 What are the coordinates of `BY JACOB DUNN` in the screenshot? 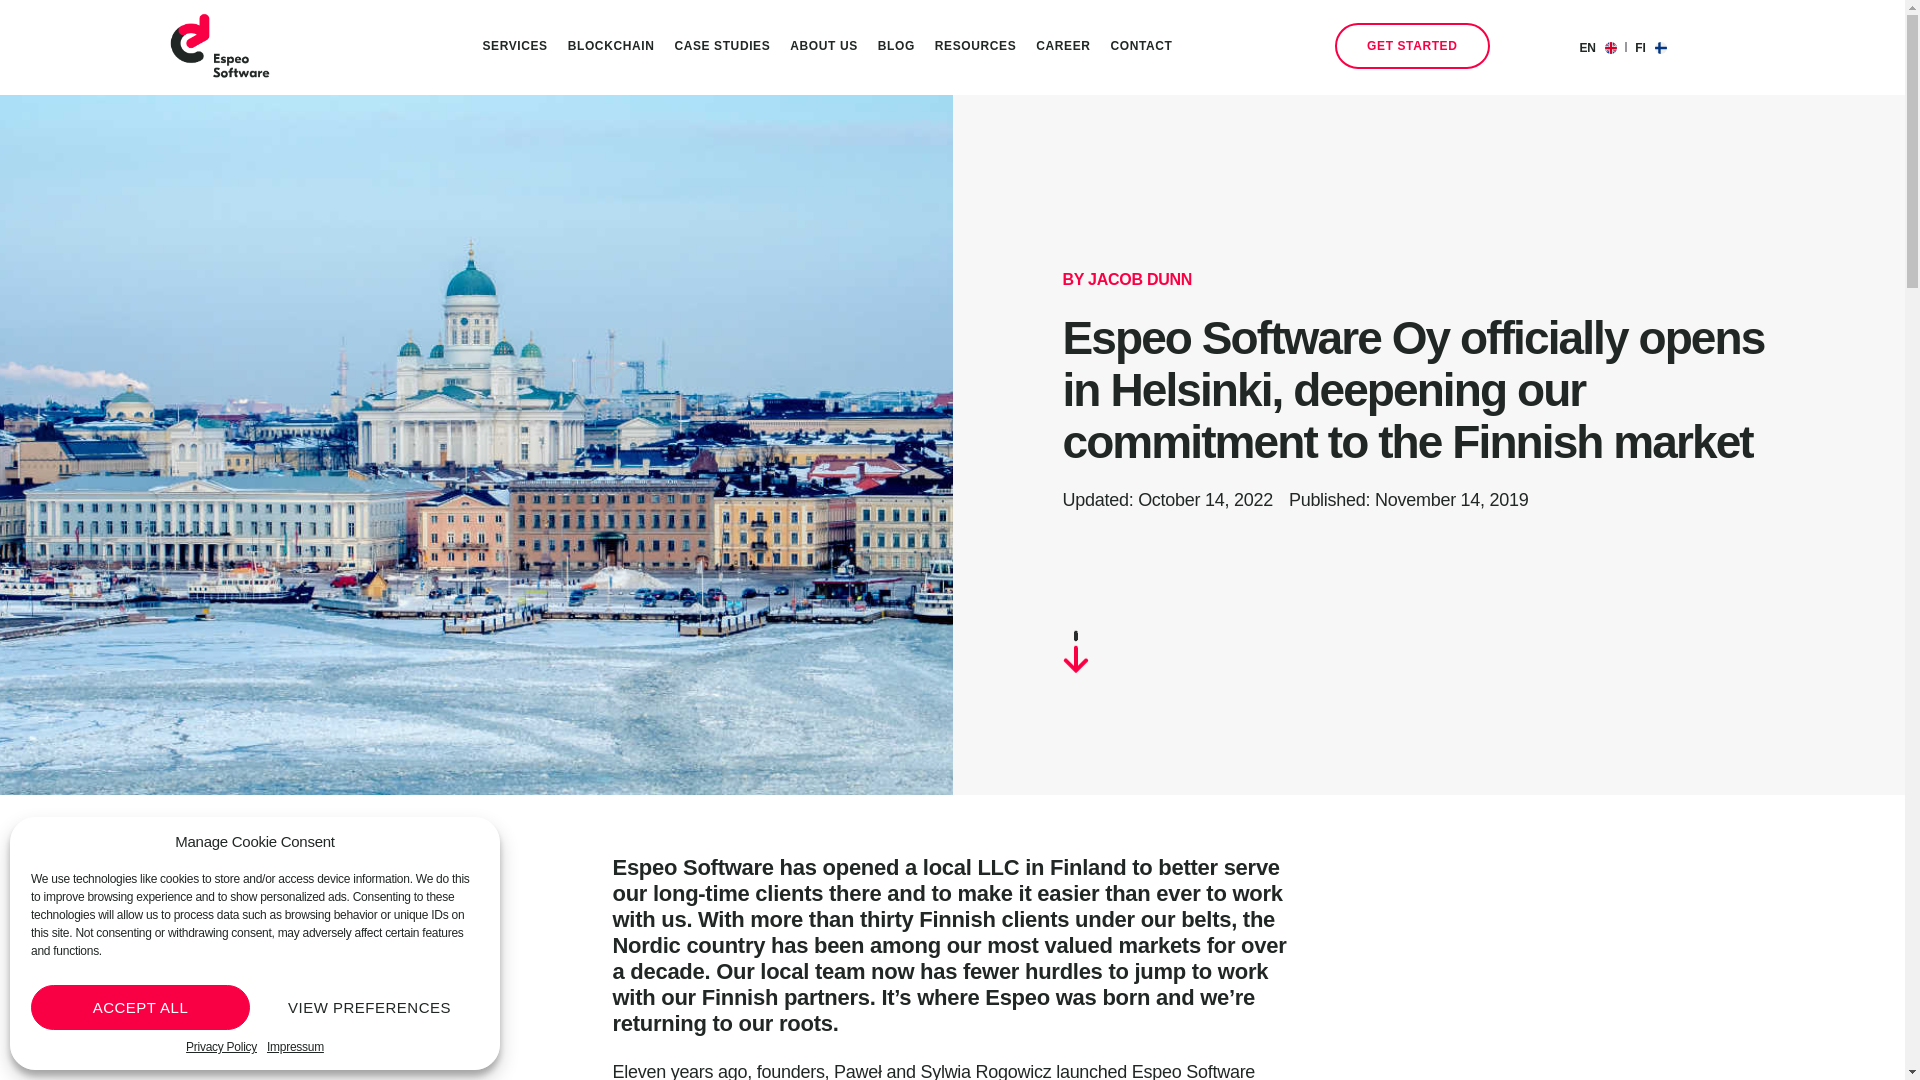 It's located at (1126, 279).